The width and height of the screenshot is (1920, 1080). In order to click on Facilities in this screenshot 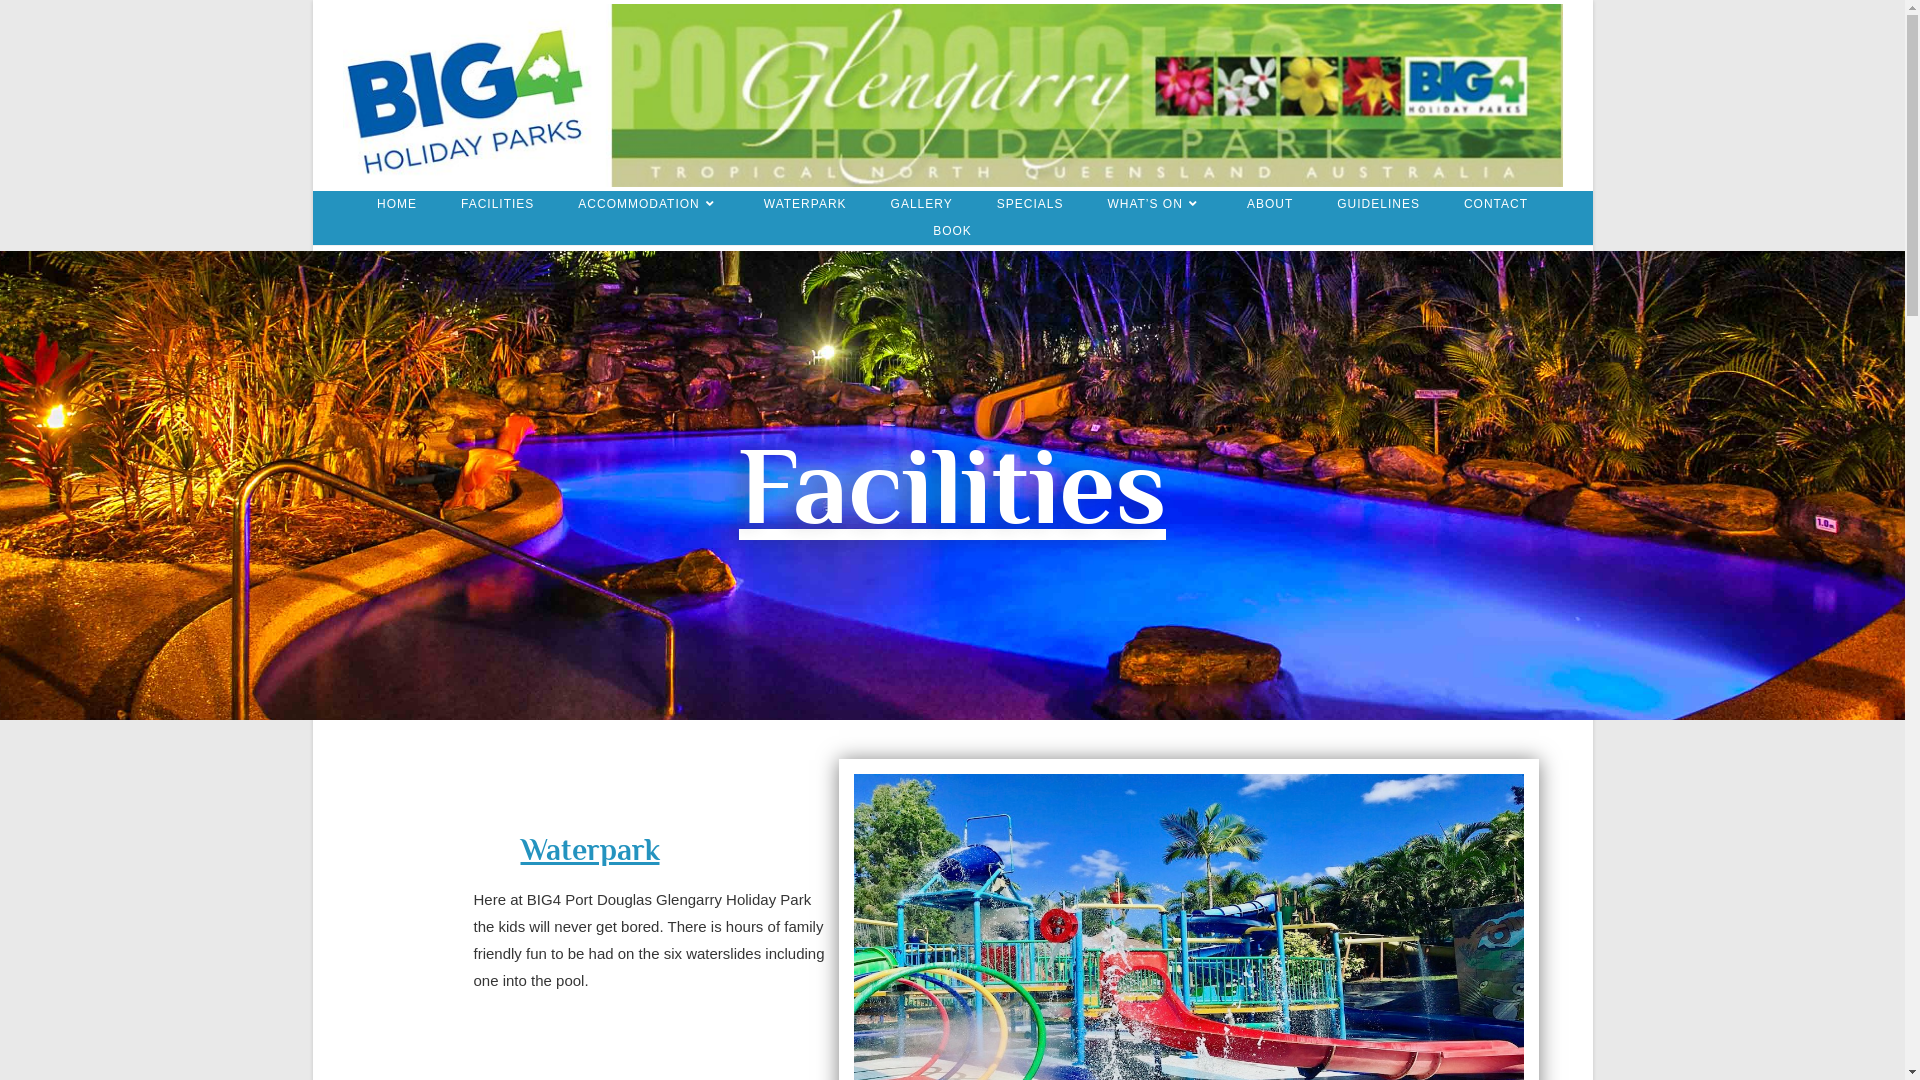, I will do `click(1036, 1044)`.